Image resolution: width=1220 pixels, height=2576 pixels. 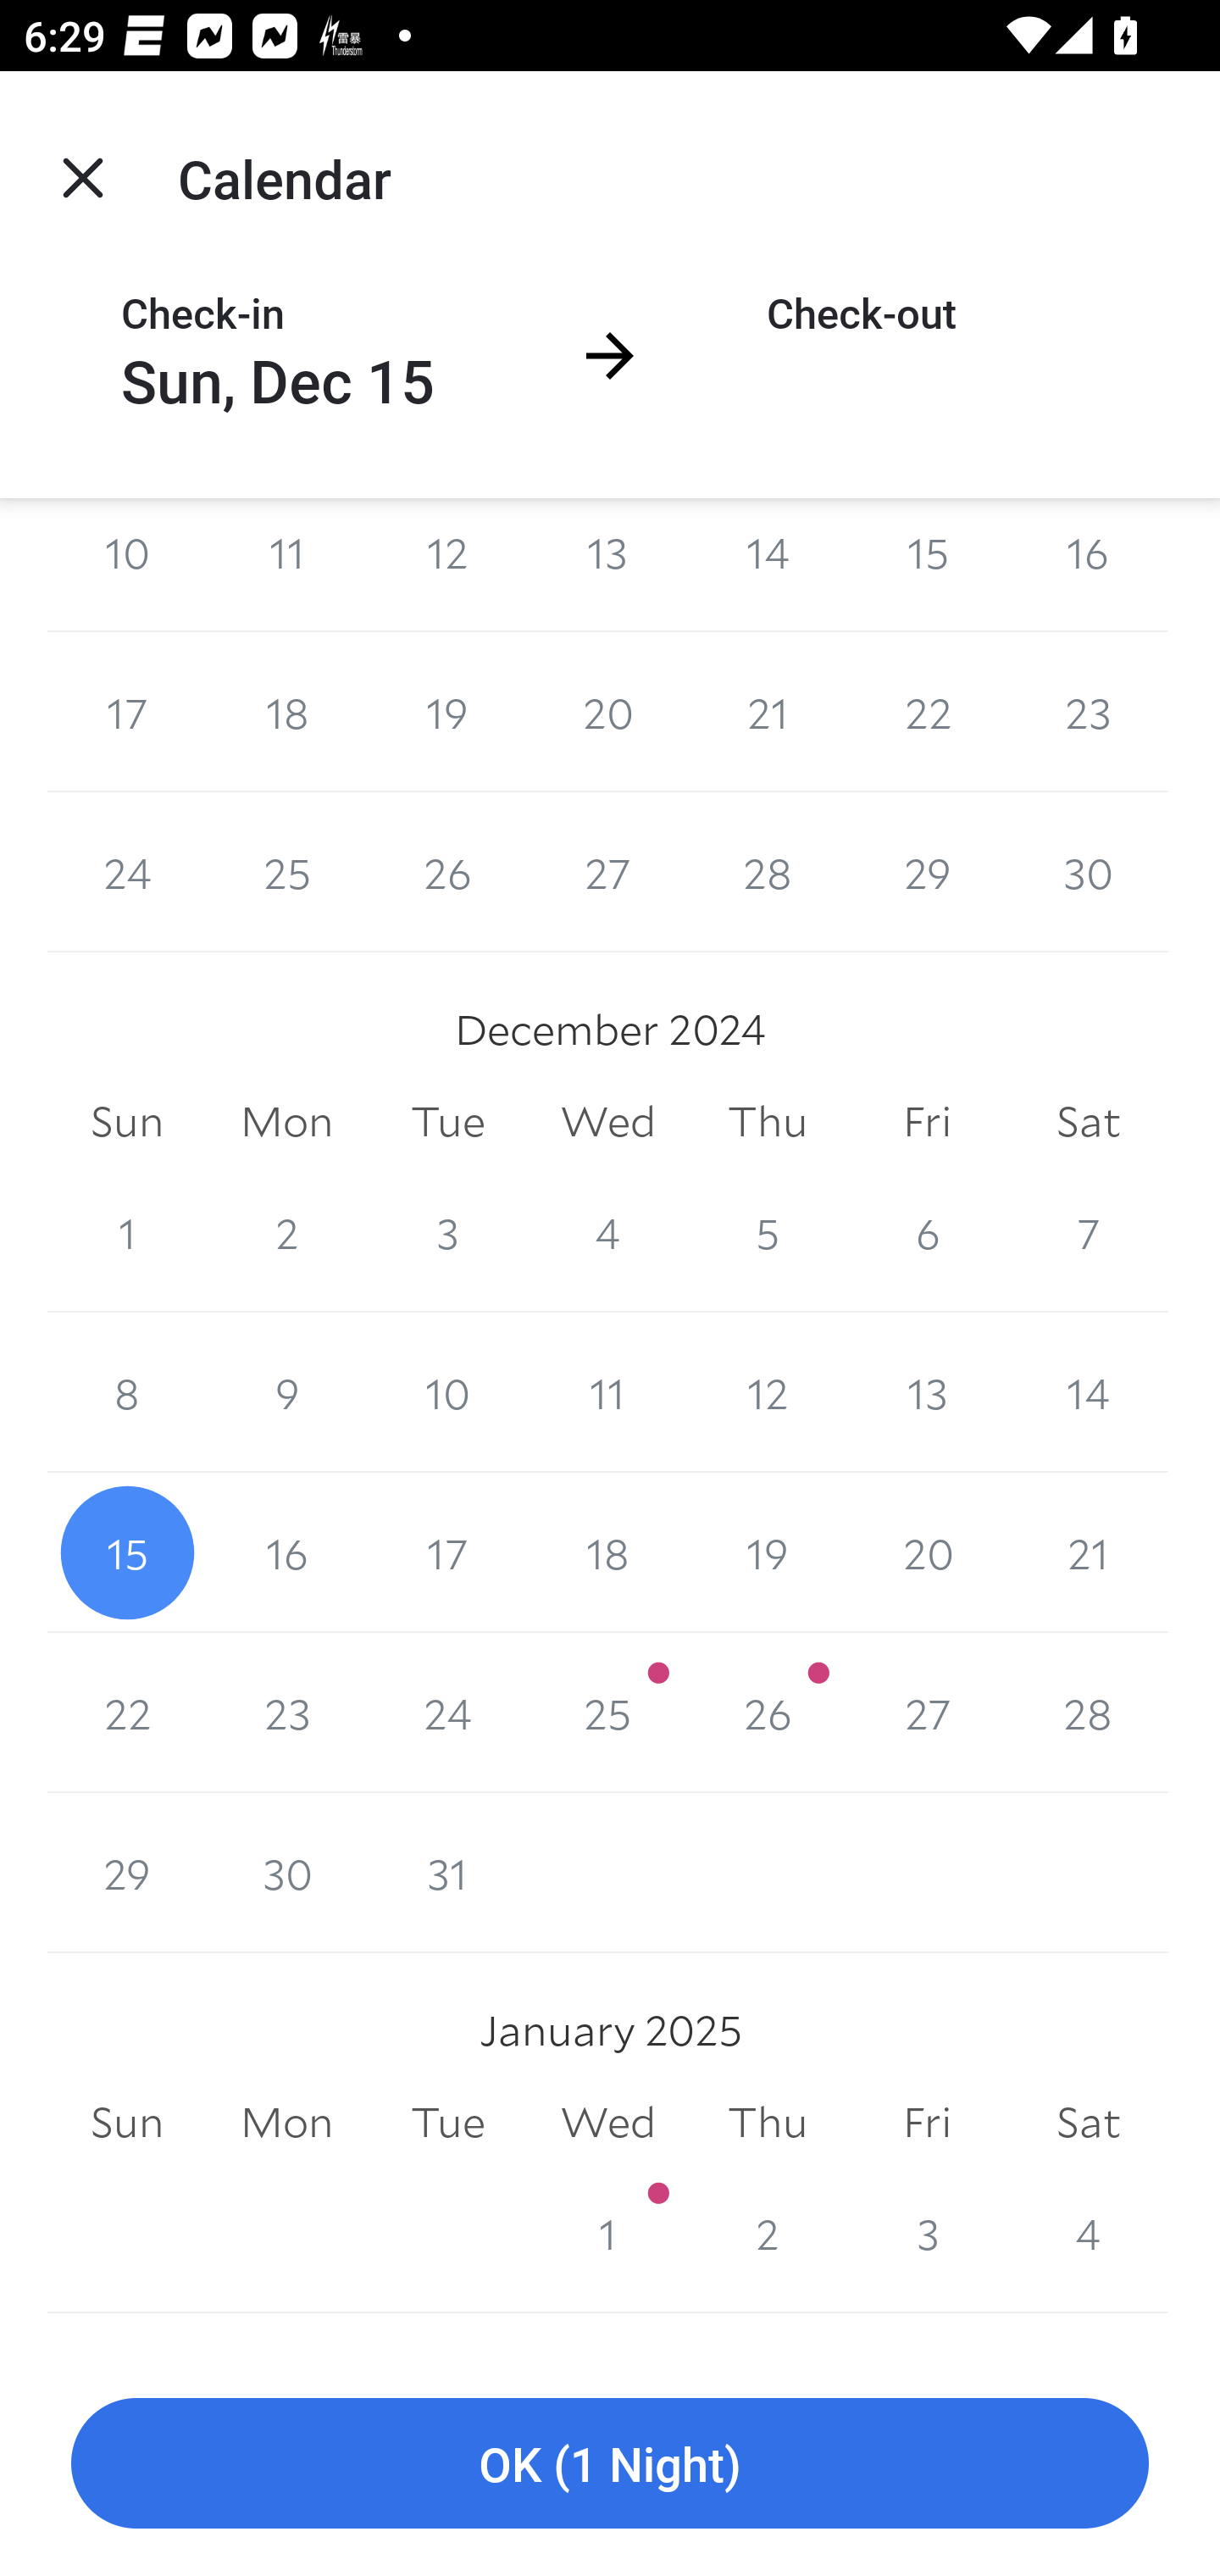 I want to click on 13 13 December 2024, so click(x=927, y=1393).